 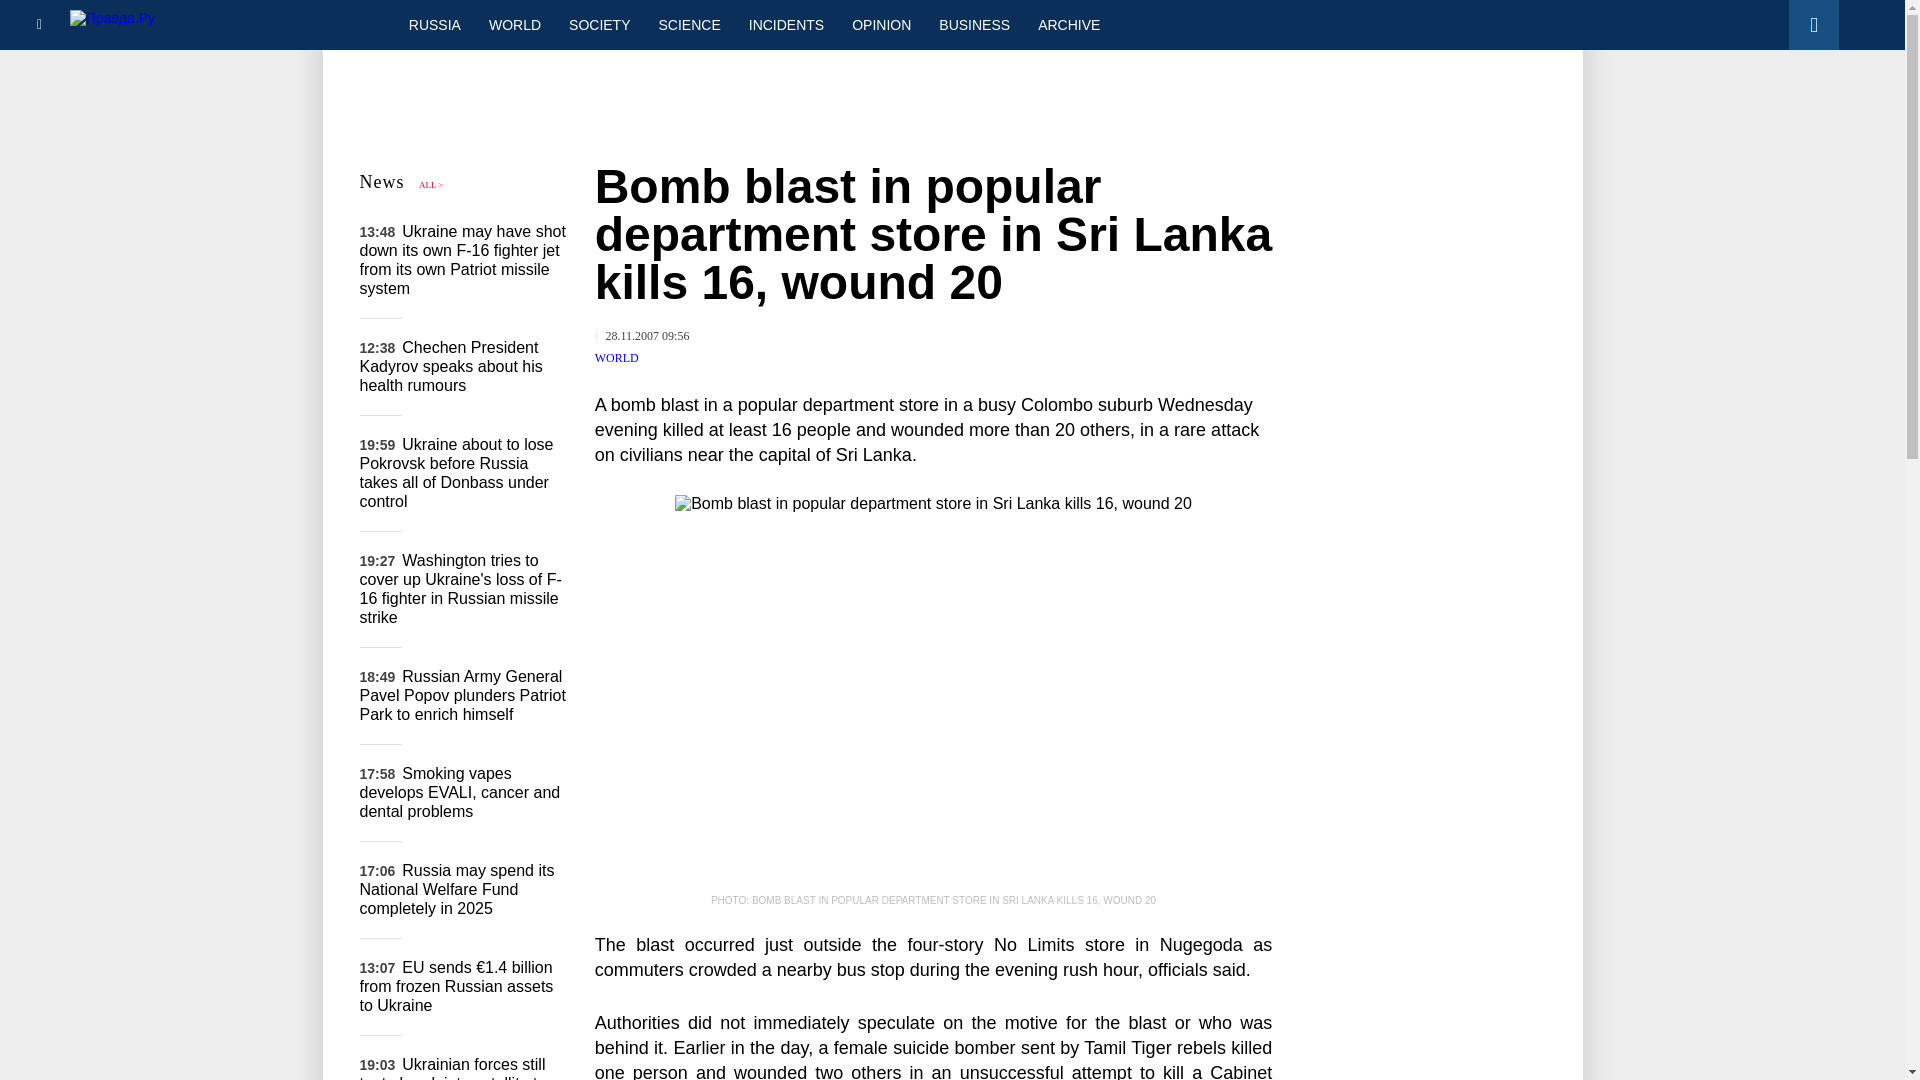 What do you see at coordinates (514, 24) in the screenshot?
I see `WORLD` at bounding box center [514, 24].